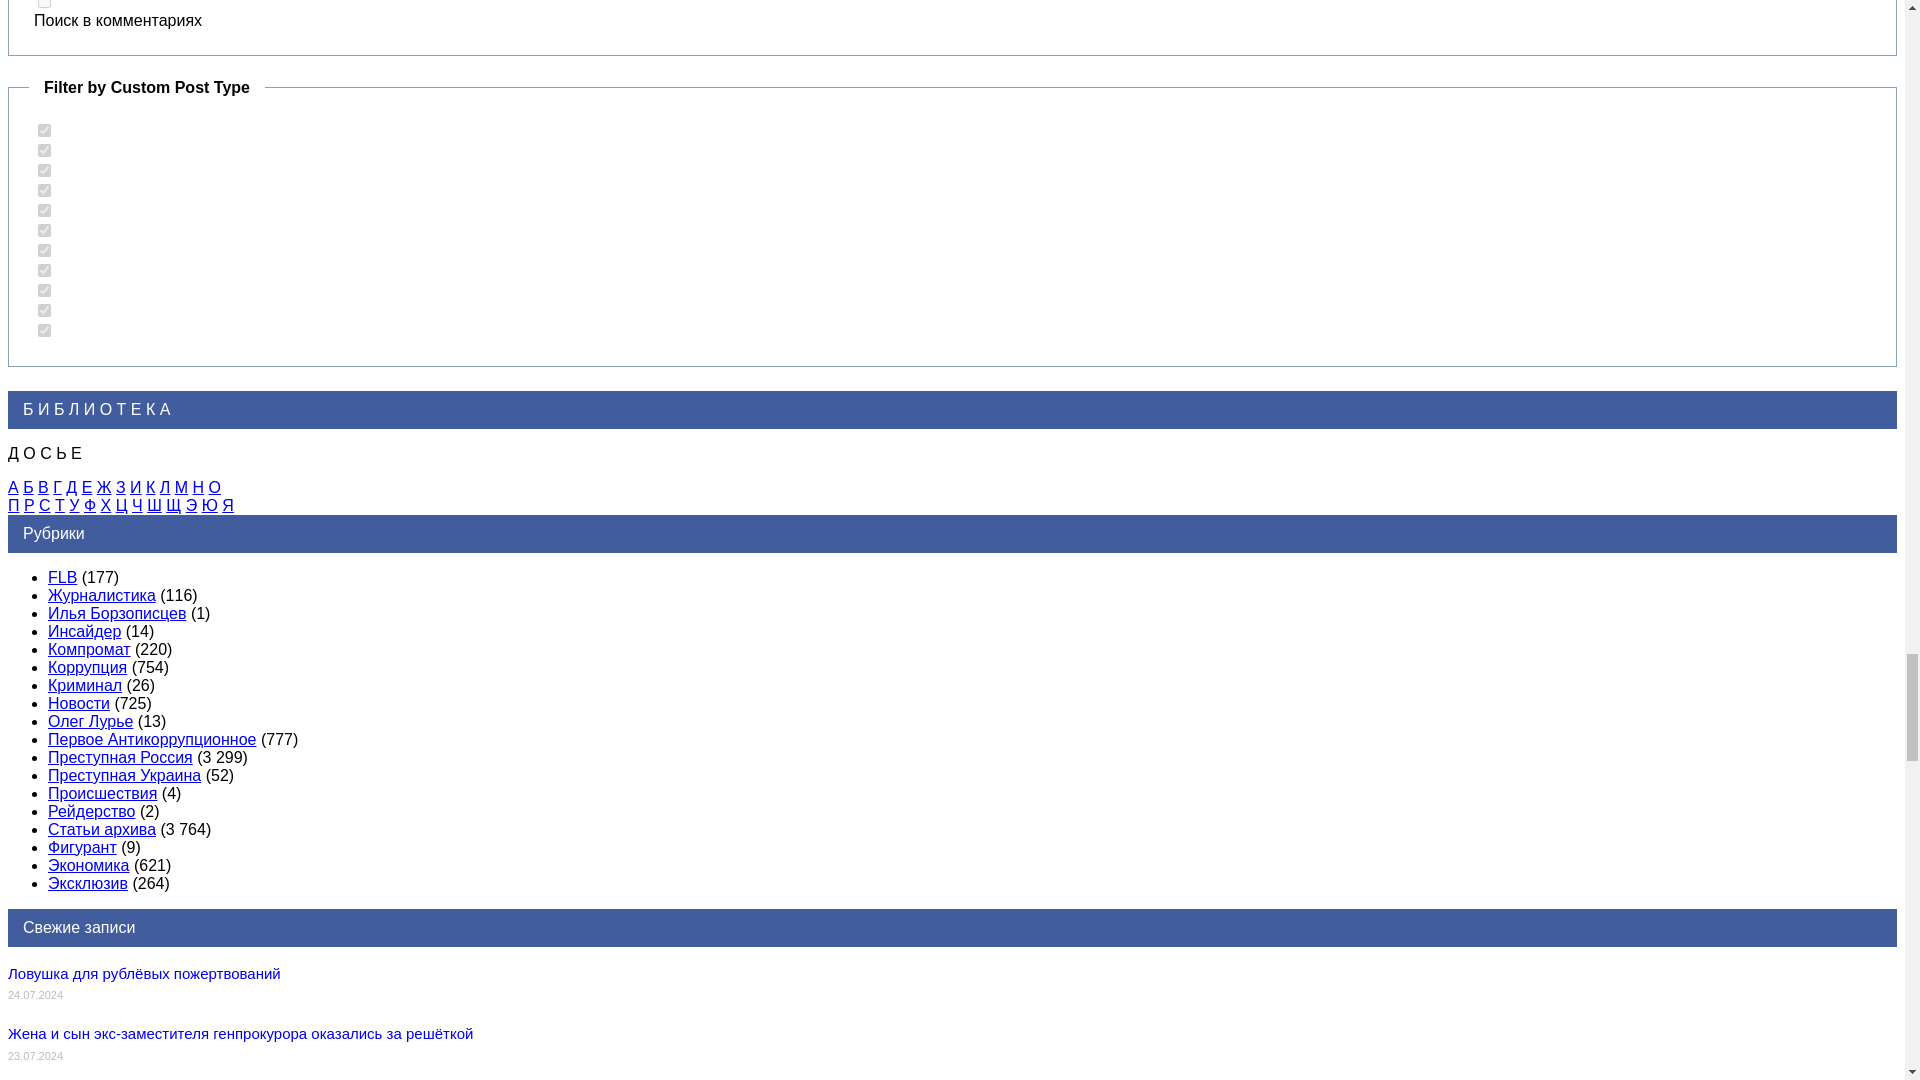 This screenshot has height=1080, width=1920. What do you see at coordinates (44, 150) in the screenshot?
I see `page` at bounding box center [44, 150].